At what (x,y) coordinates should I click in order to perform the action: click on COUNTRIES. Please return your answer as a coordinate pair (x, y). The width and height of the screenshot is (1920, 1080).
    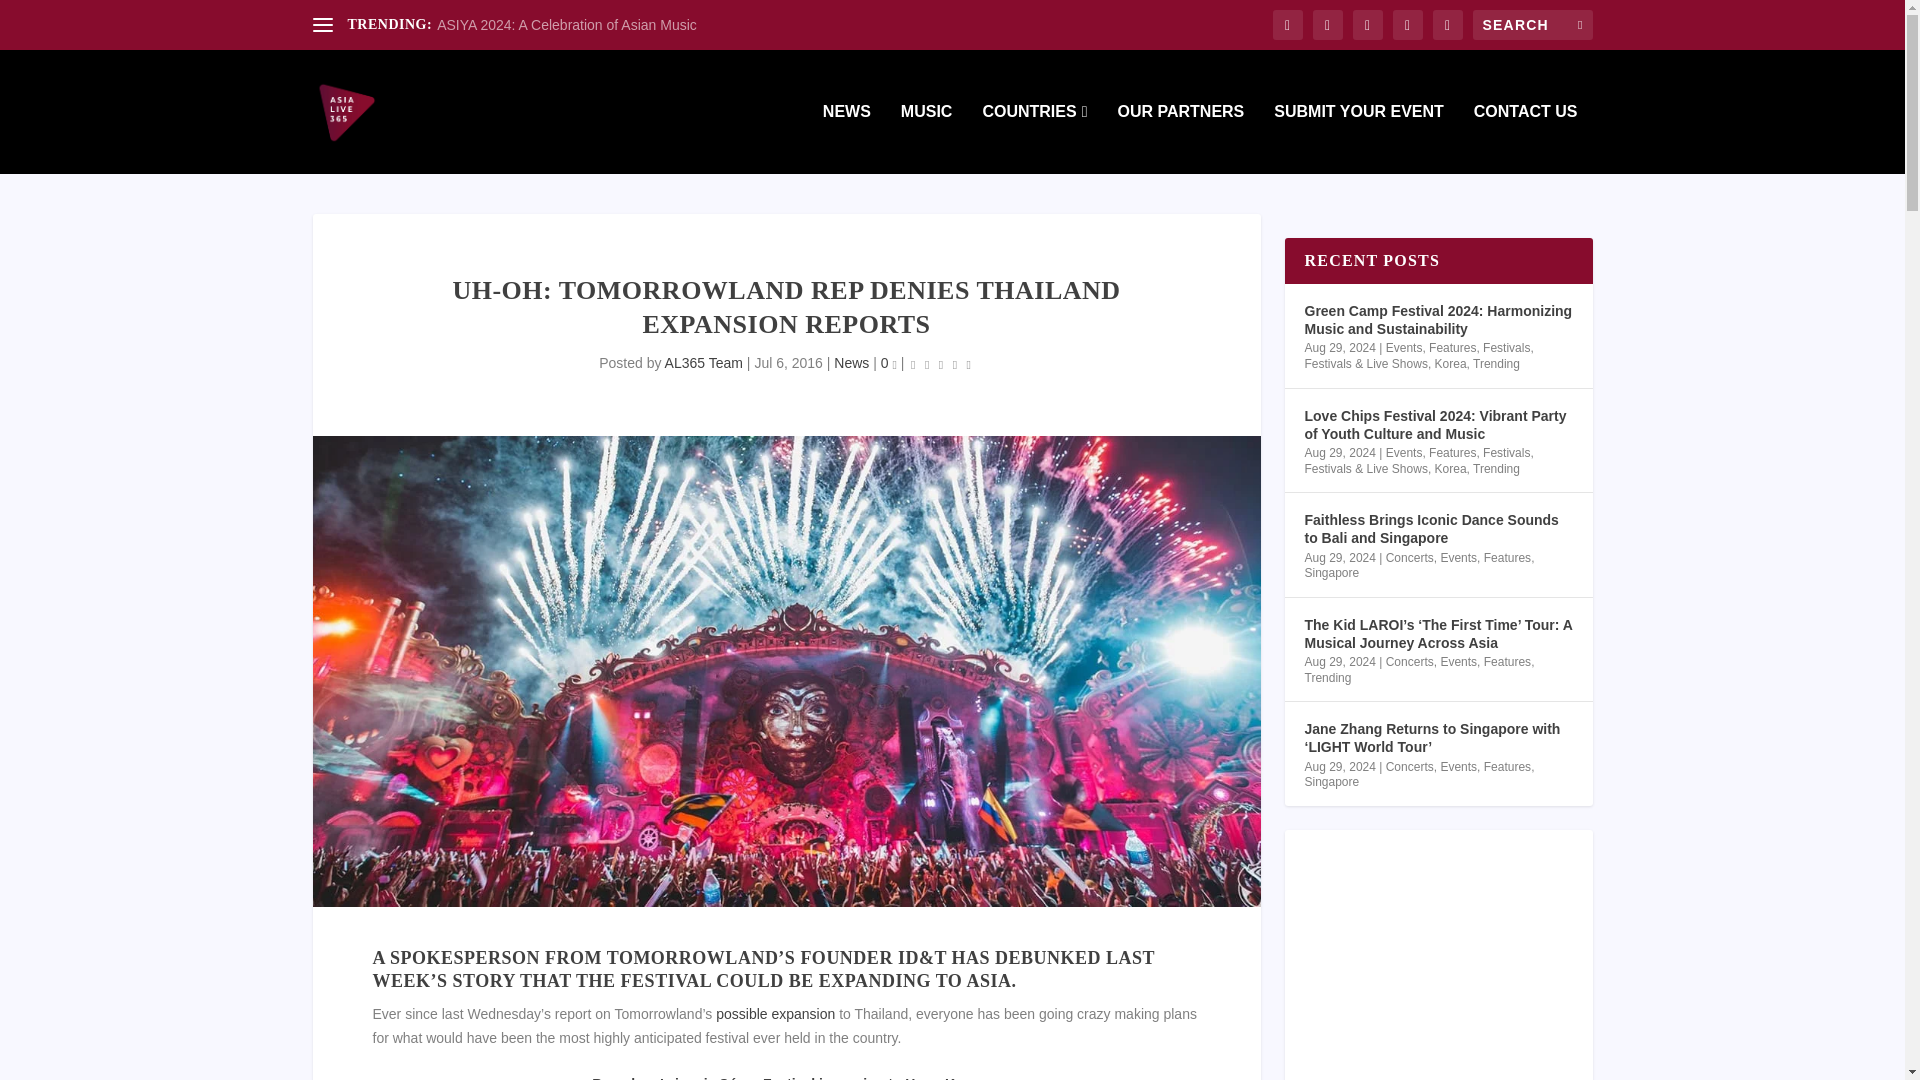
    Looking at the image, I should click on (1034, 138).